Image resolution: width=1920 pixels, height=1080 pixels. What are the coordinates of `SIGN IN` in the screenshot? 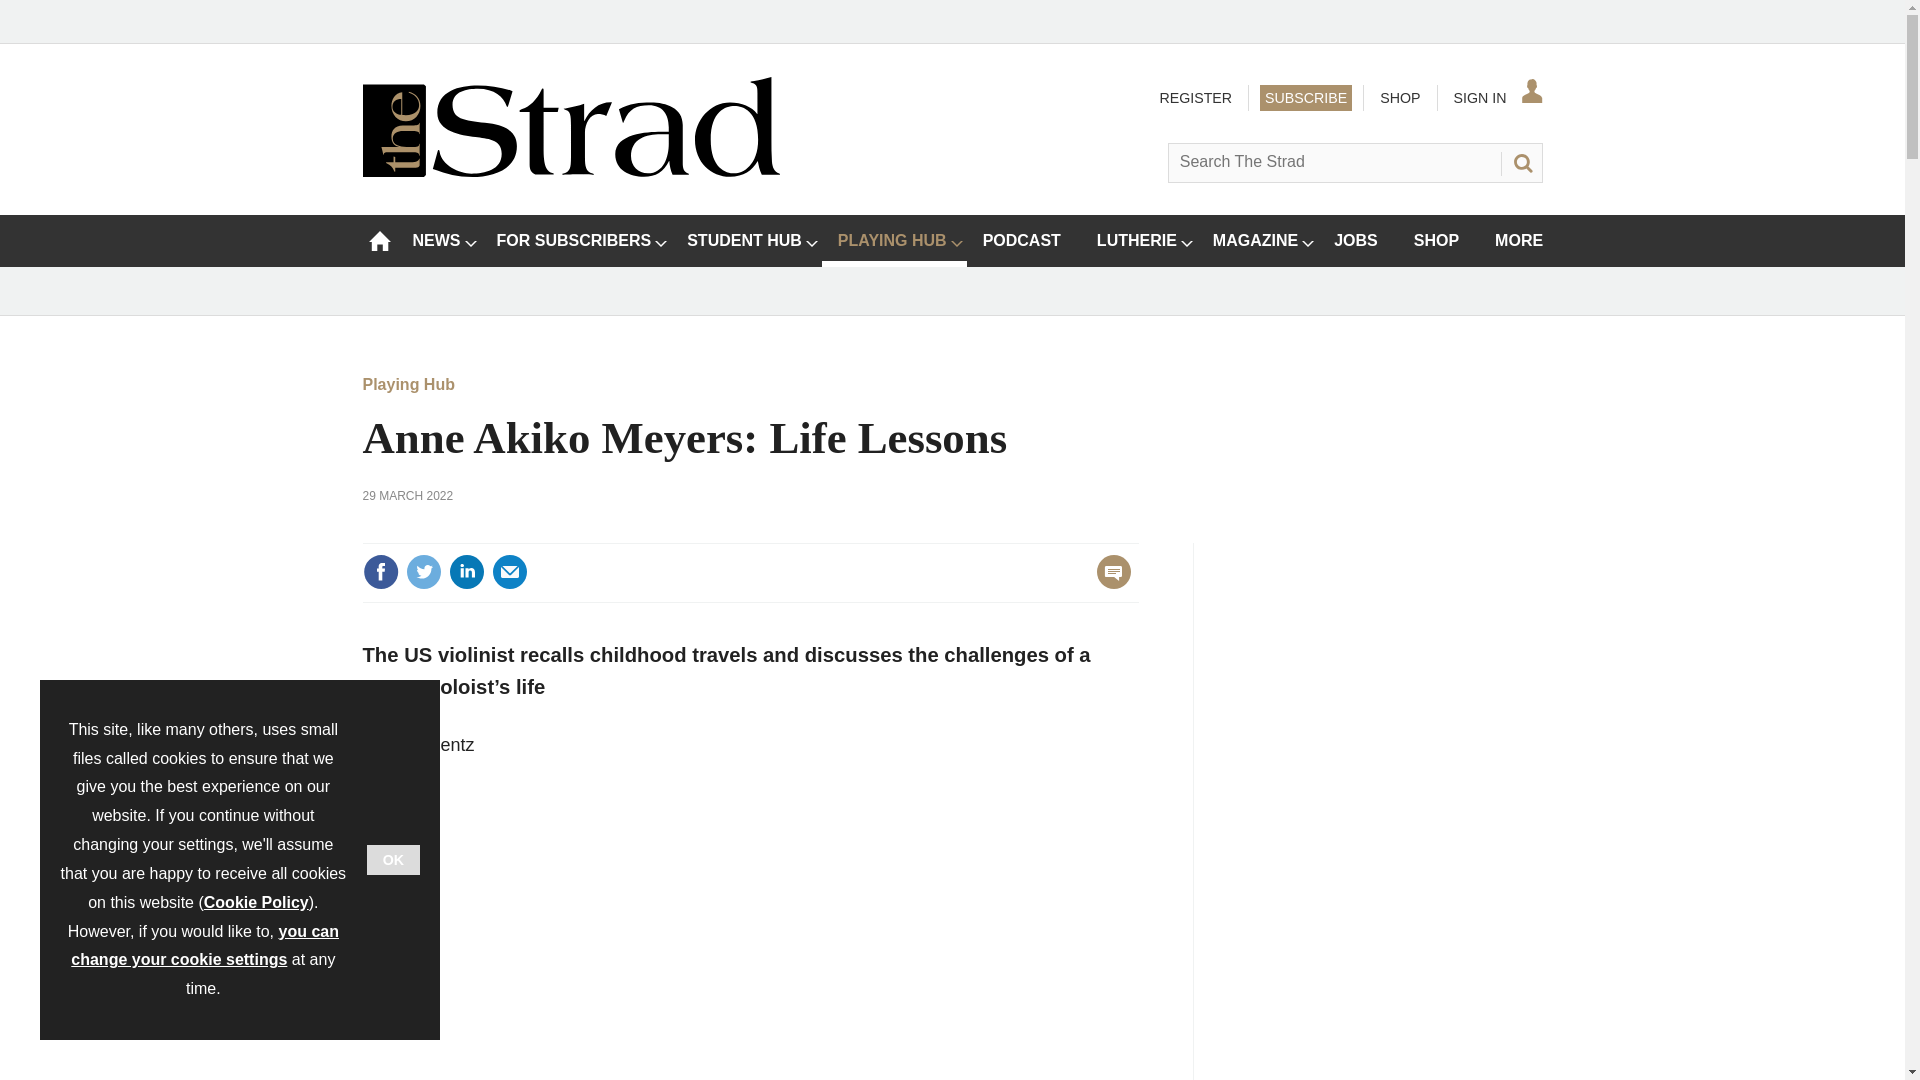 It's located at (1496, 98).